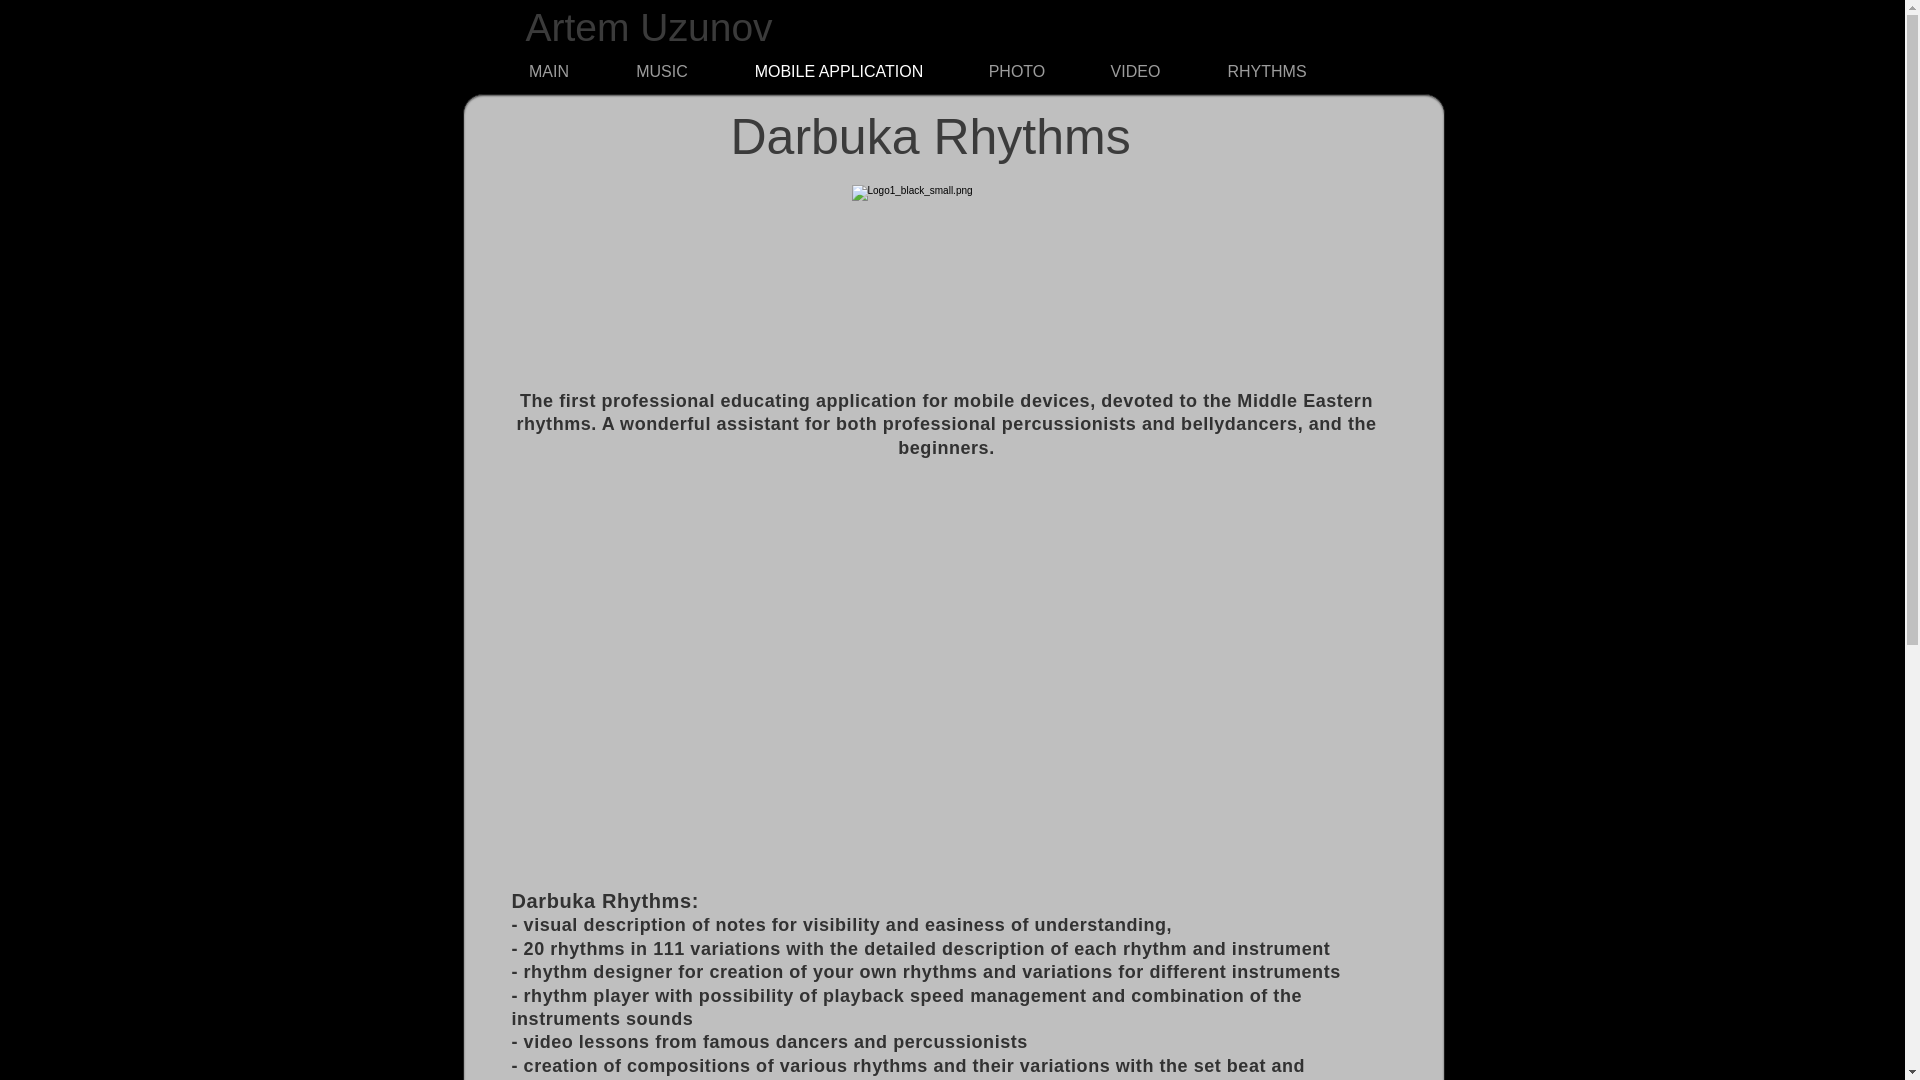 Image resolution: width=1920 pixels, height=1080 pixels. What do you see at coordinates (650, 27) in the screenshot?
I see `Artem Uzunov` at bounding box center [650, 27].